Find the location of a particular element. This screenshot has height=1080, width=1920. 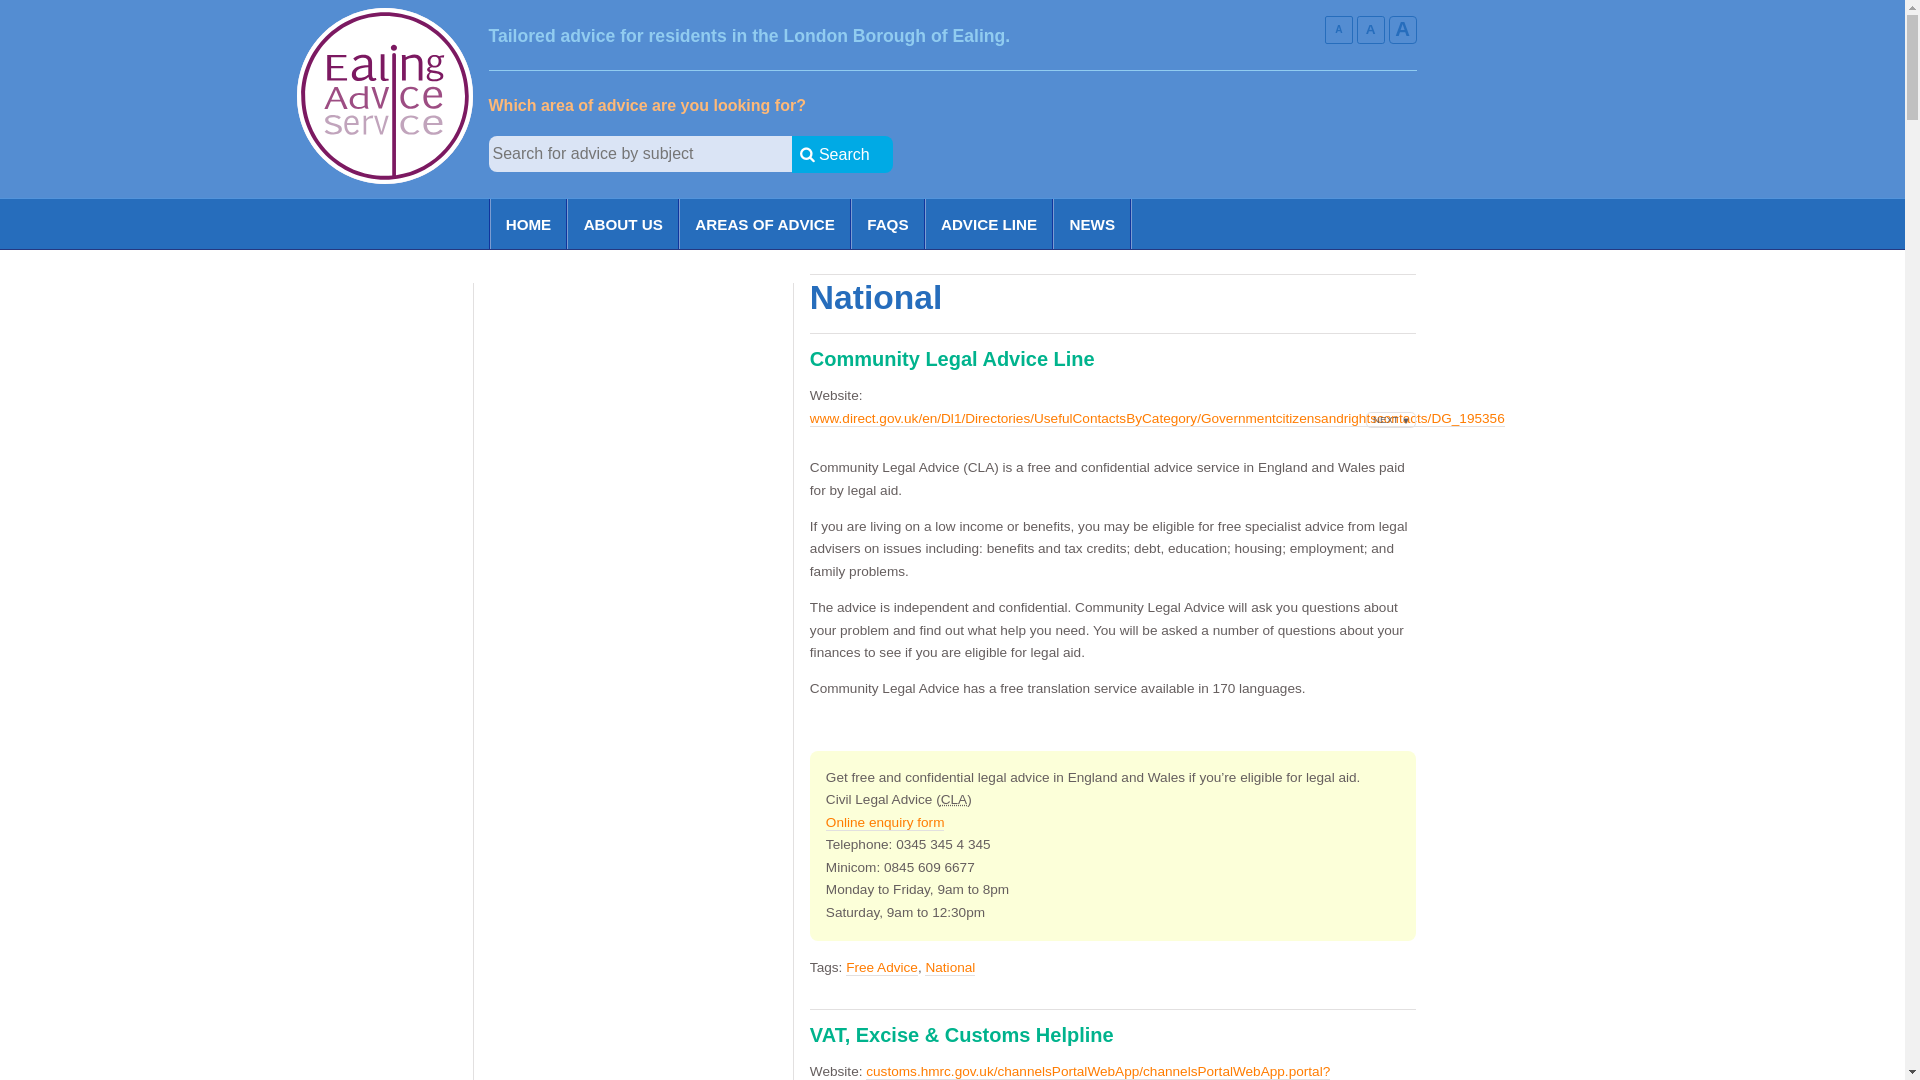

ABOUT US is located at coordinates (622, 224).